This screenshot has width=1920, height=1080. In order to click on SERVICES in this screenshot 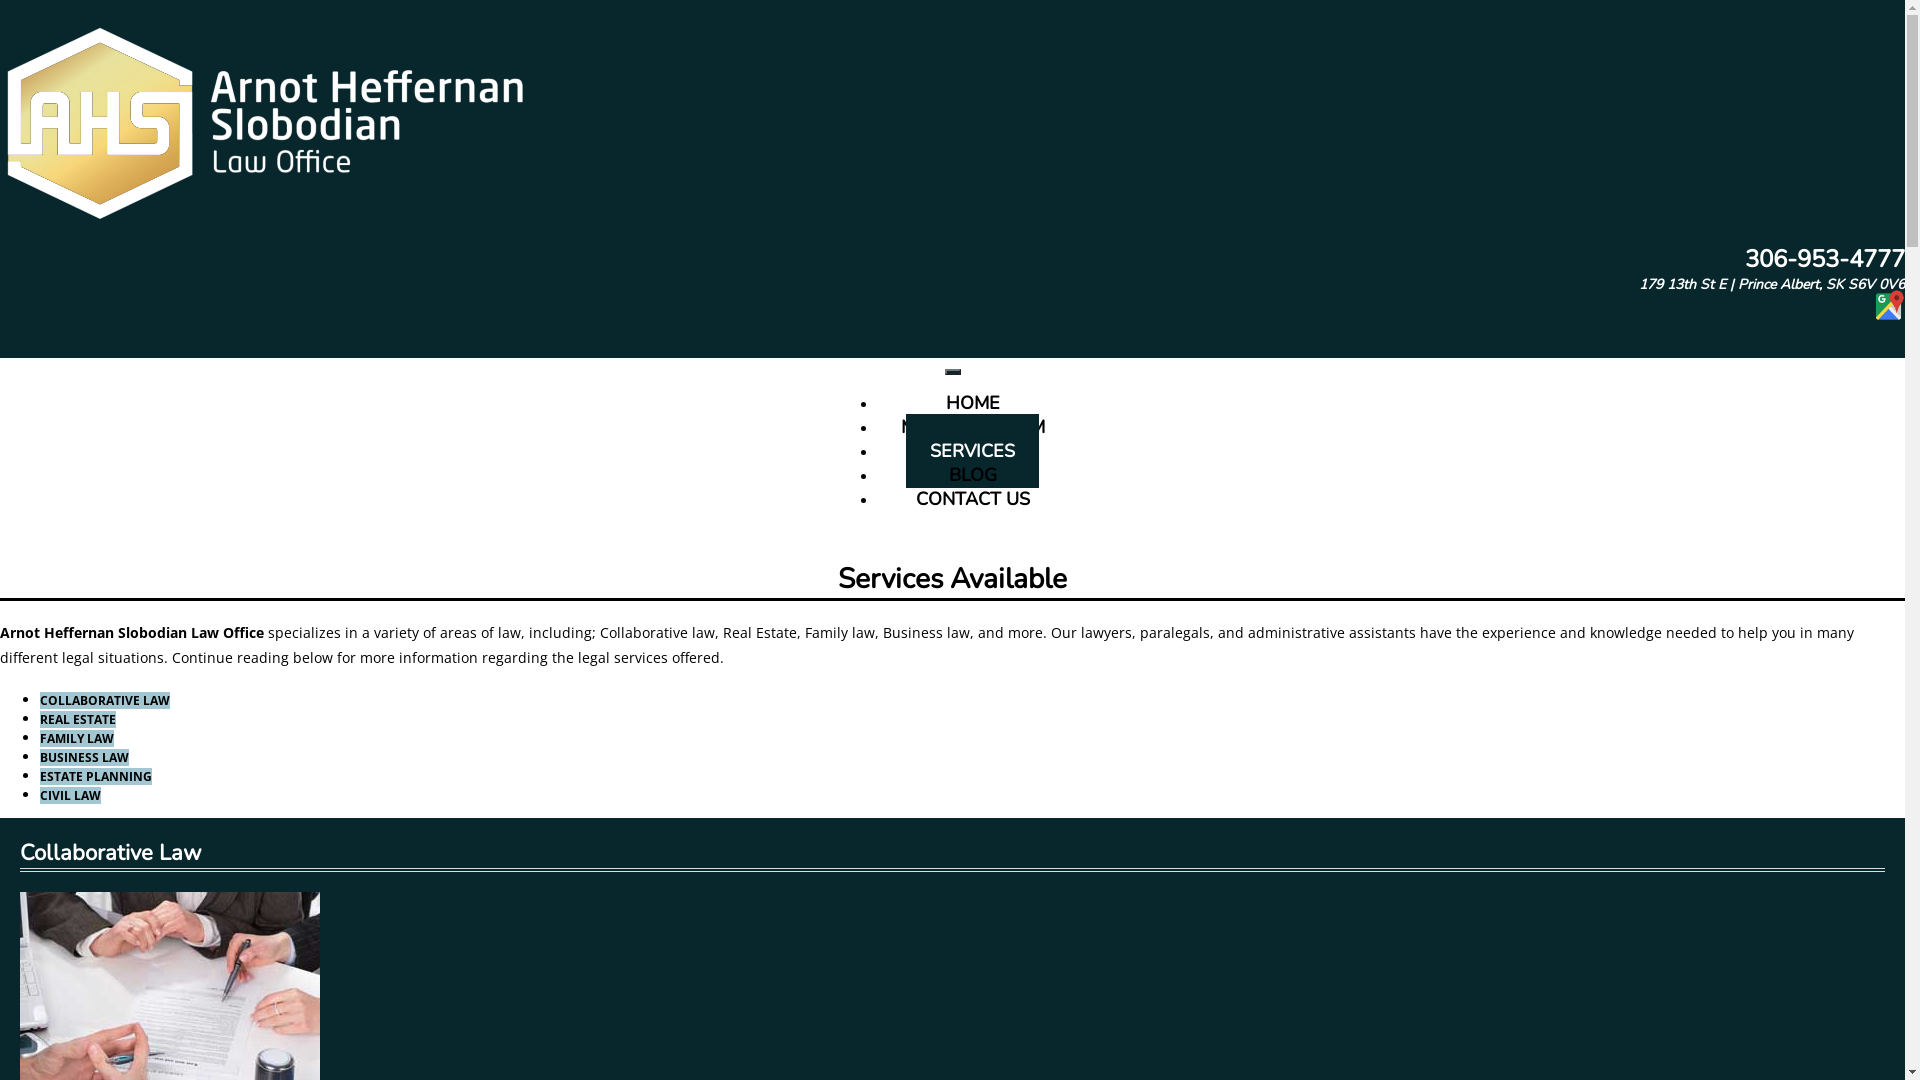, I will do `click(972, 451)`.